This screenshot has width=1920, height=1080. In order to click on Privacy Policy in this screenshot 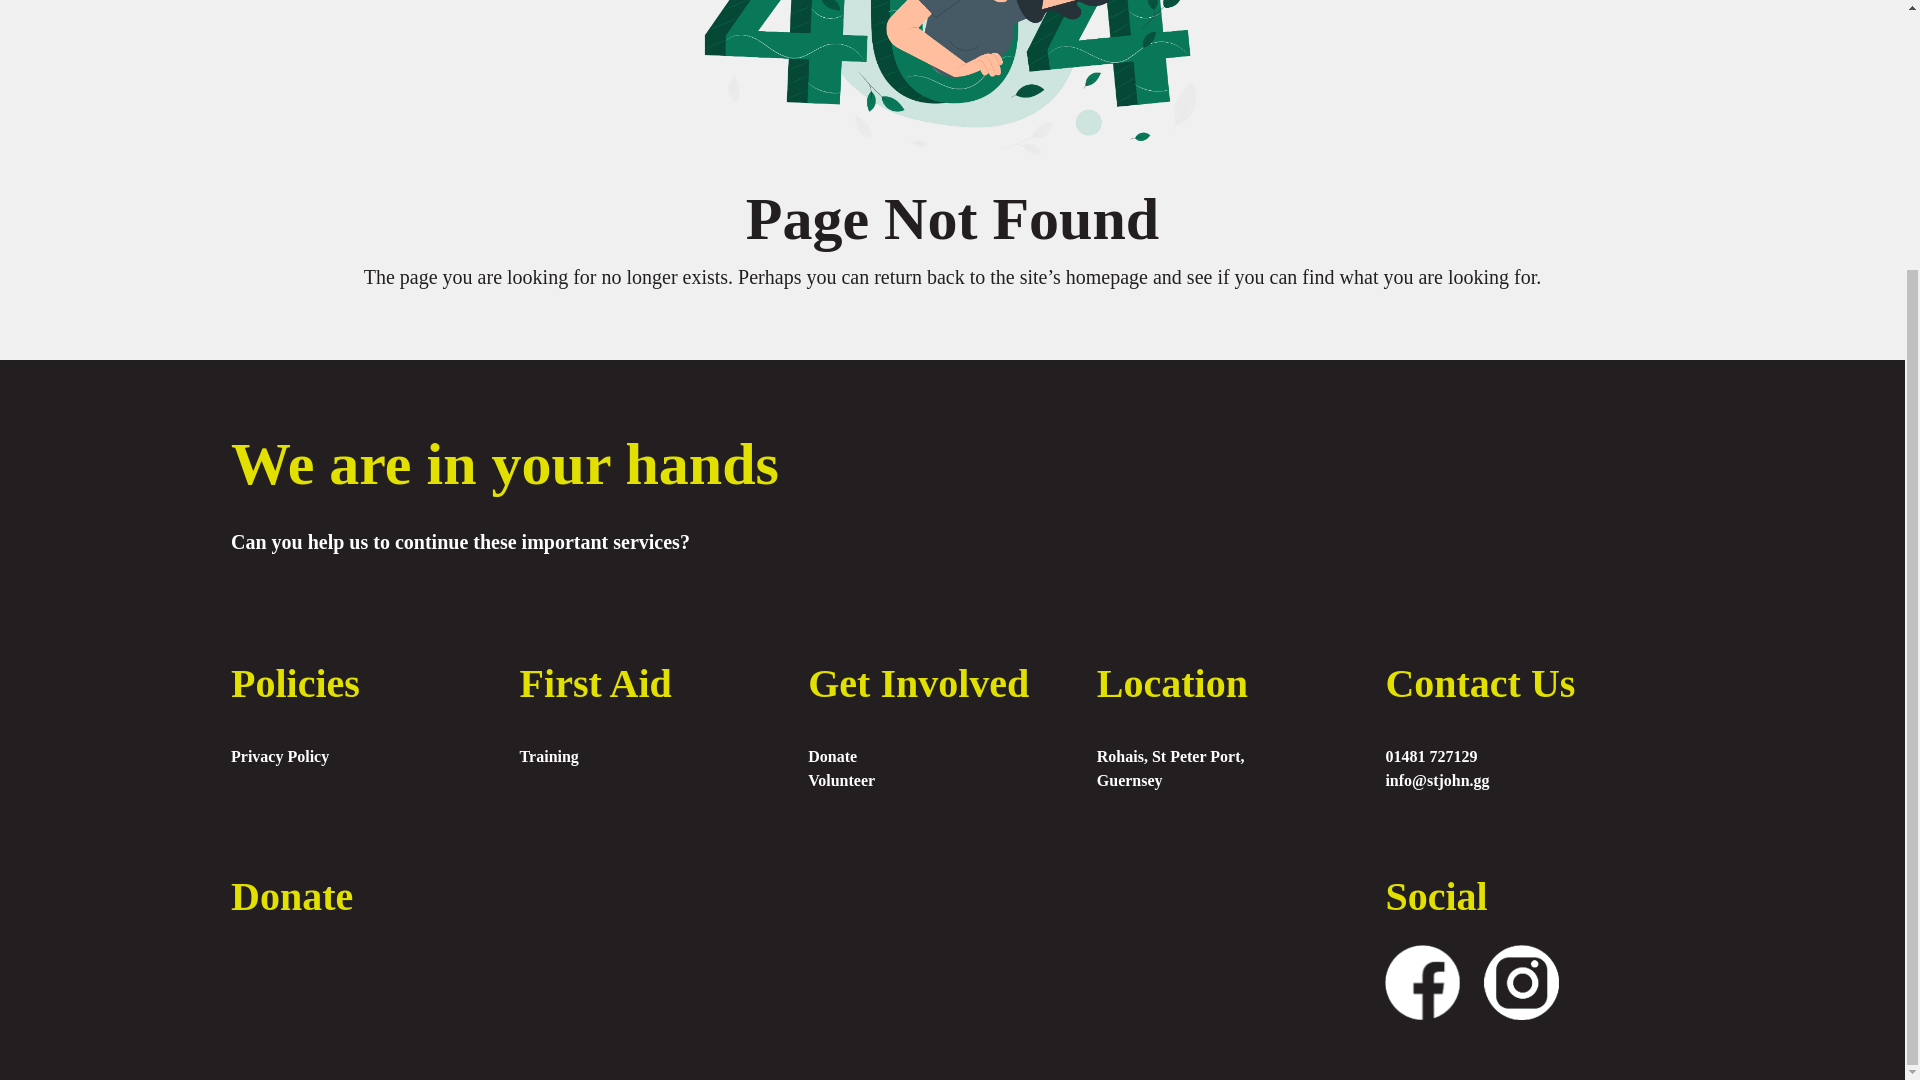, I will do `click(375, 756)`.